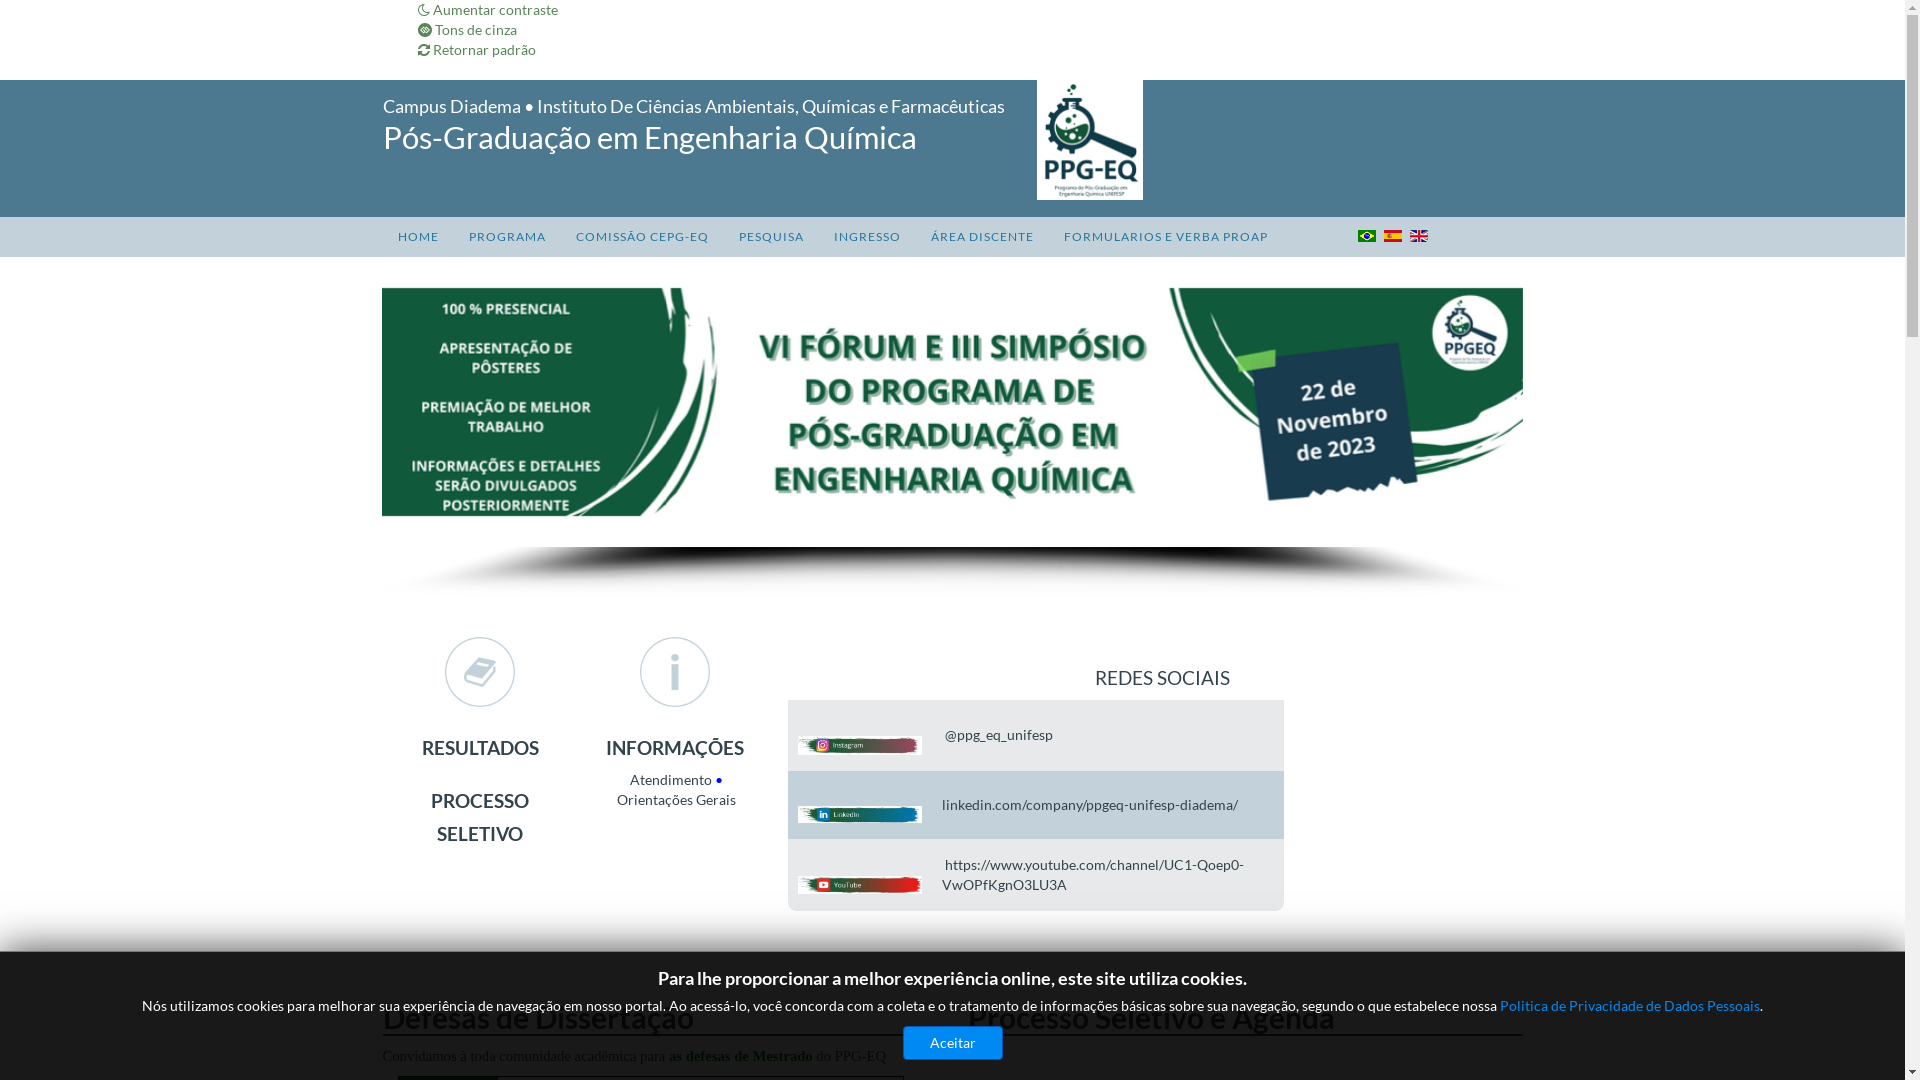 Image resolution: width=1920 pixels, height=1080 pixels. Describe the element at coordinates (1090, 804) in the screenshot. I see `linkedin.com/company/ppgeq-unifesp-diadema/` at that location.